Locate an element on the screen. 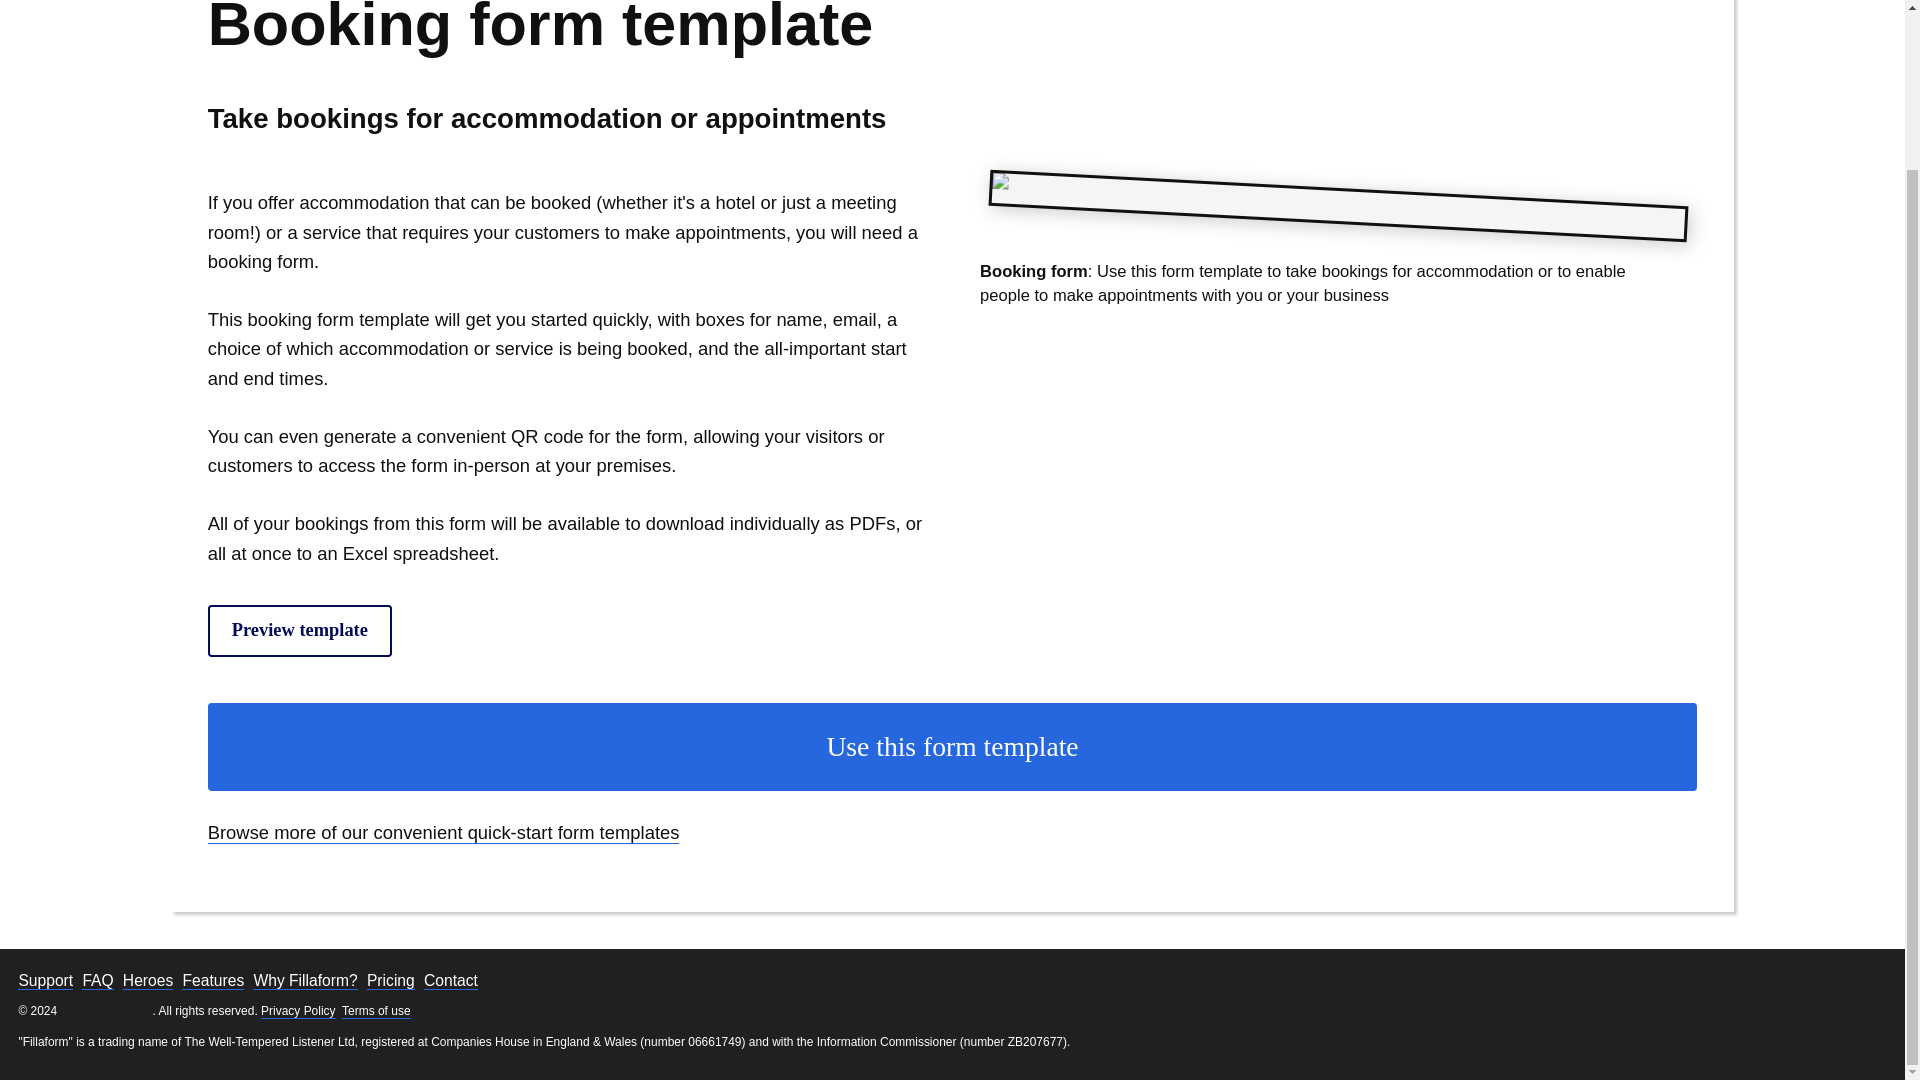  Pricing is located at coordinates (390, 981).